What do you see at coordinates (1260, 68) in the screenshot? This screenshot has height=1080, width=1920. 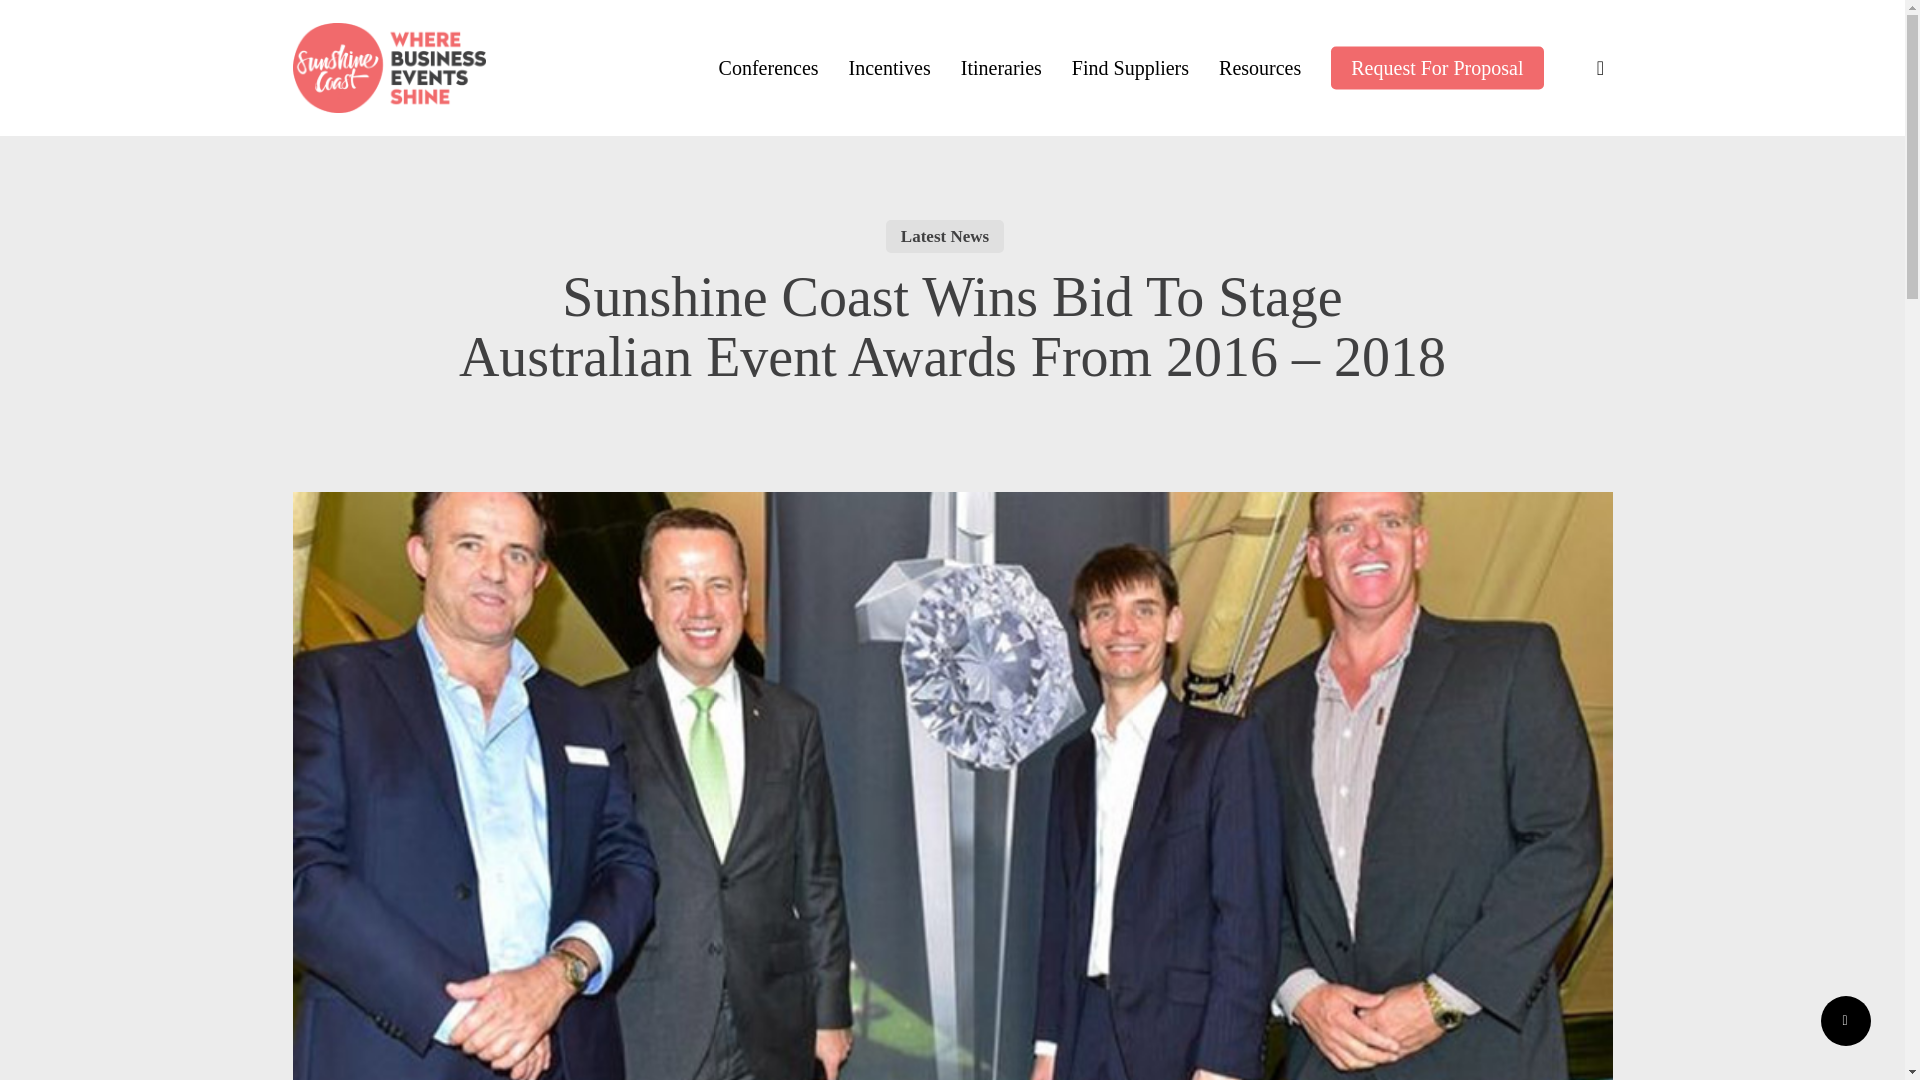 I see `Resources` at bounding box center [1260, 68].